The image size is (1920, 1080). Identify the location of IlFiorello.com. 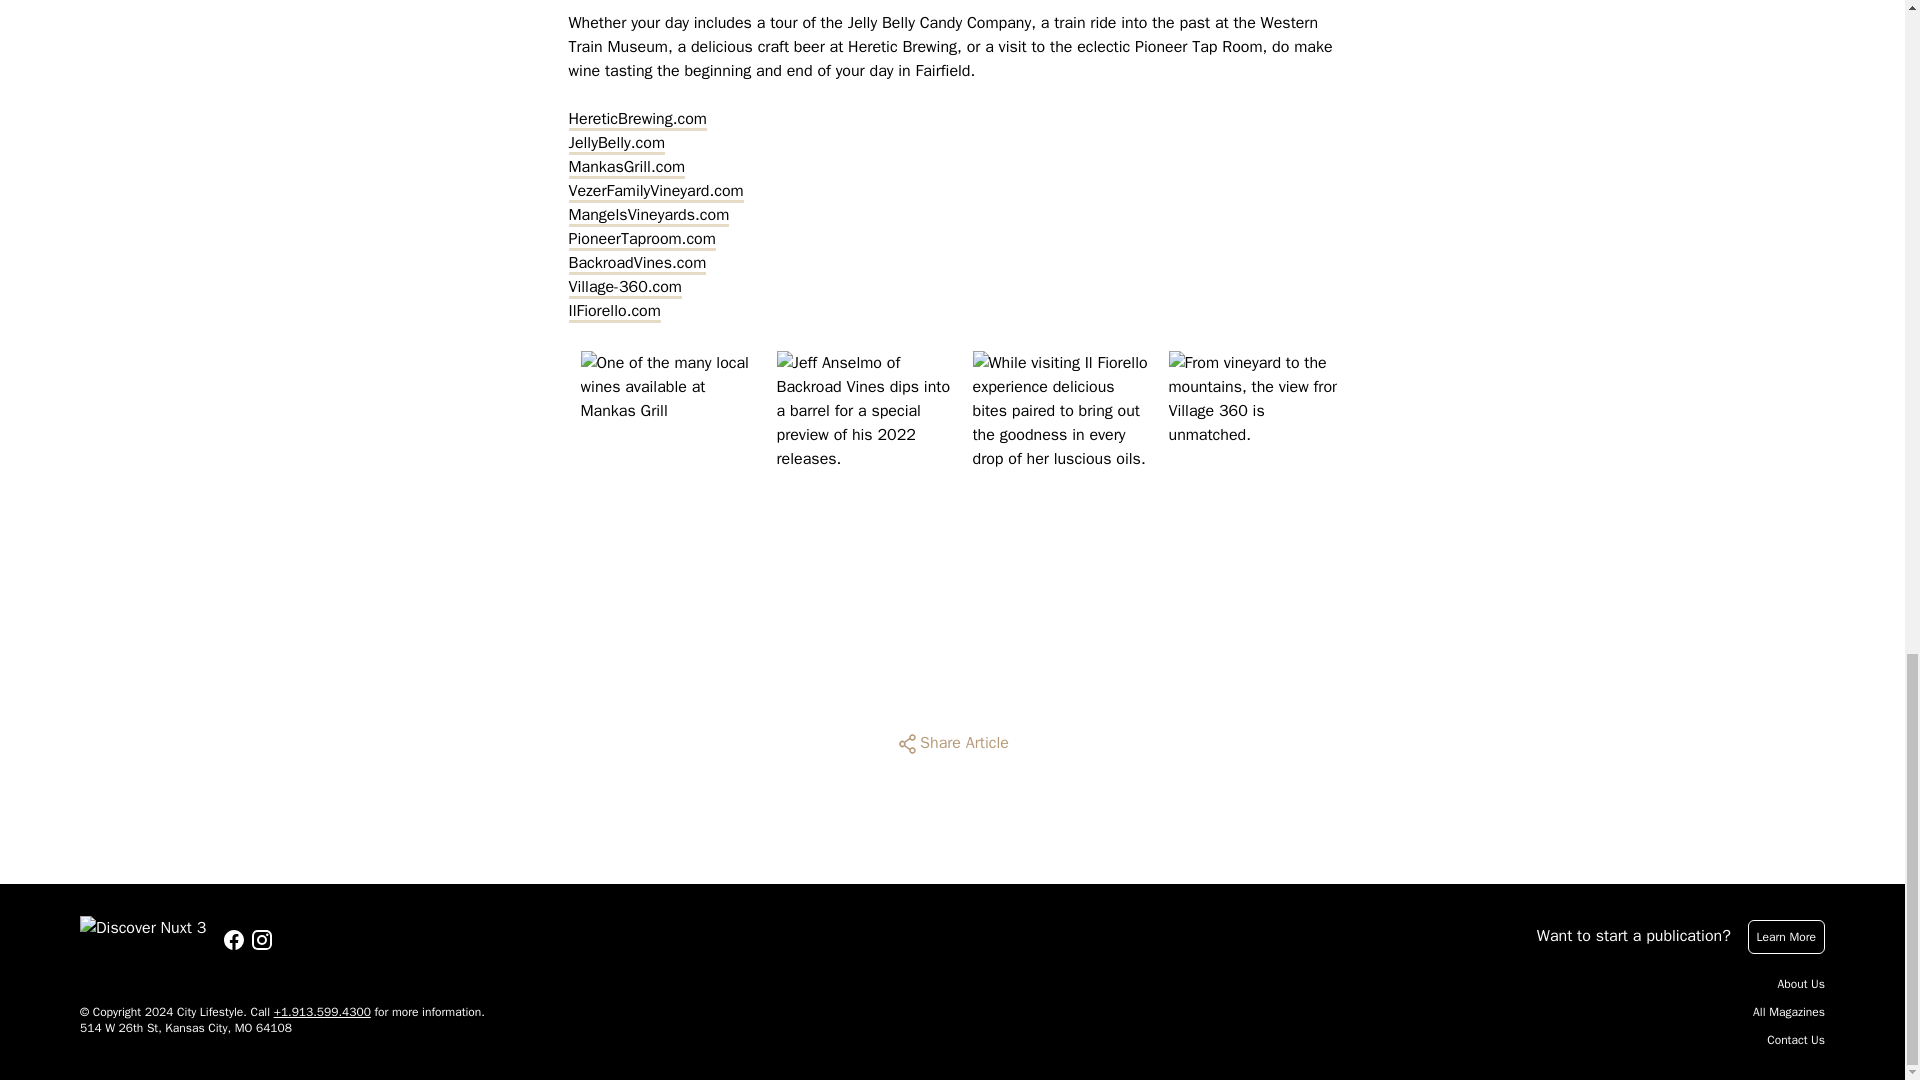
(614, 310).